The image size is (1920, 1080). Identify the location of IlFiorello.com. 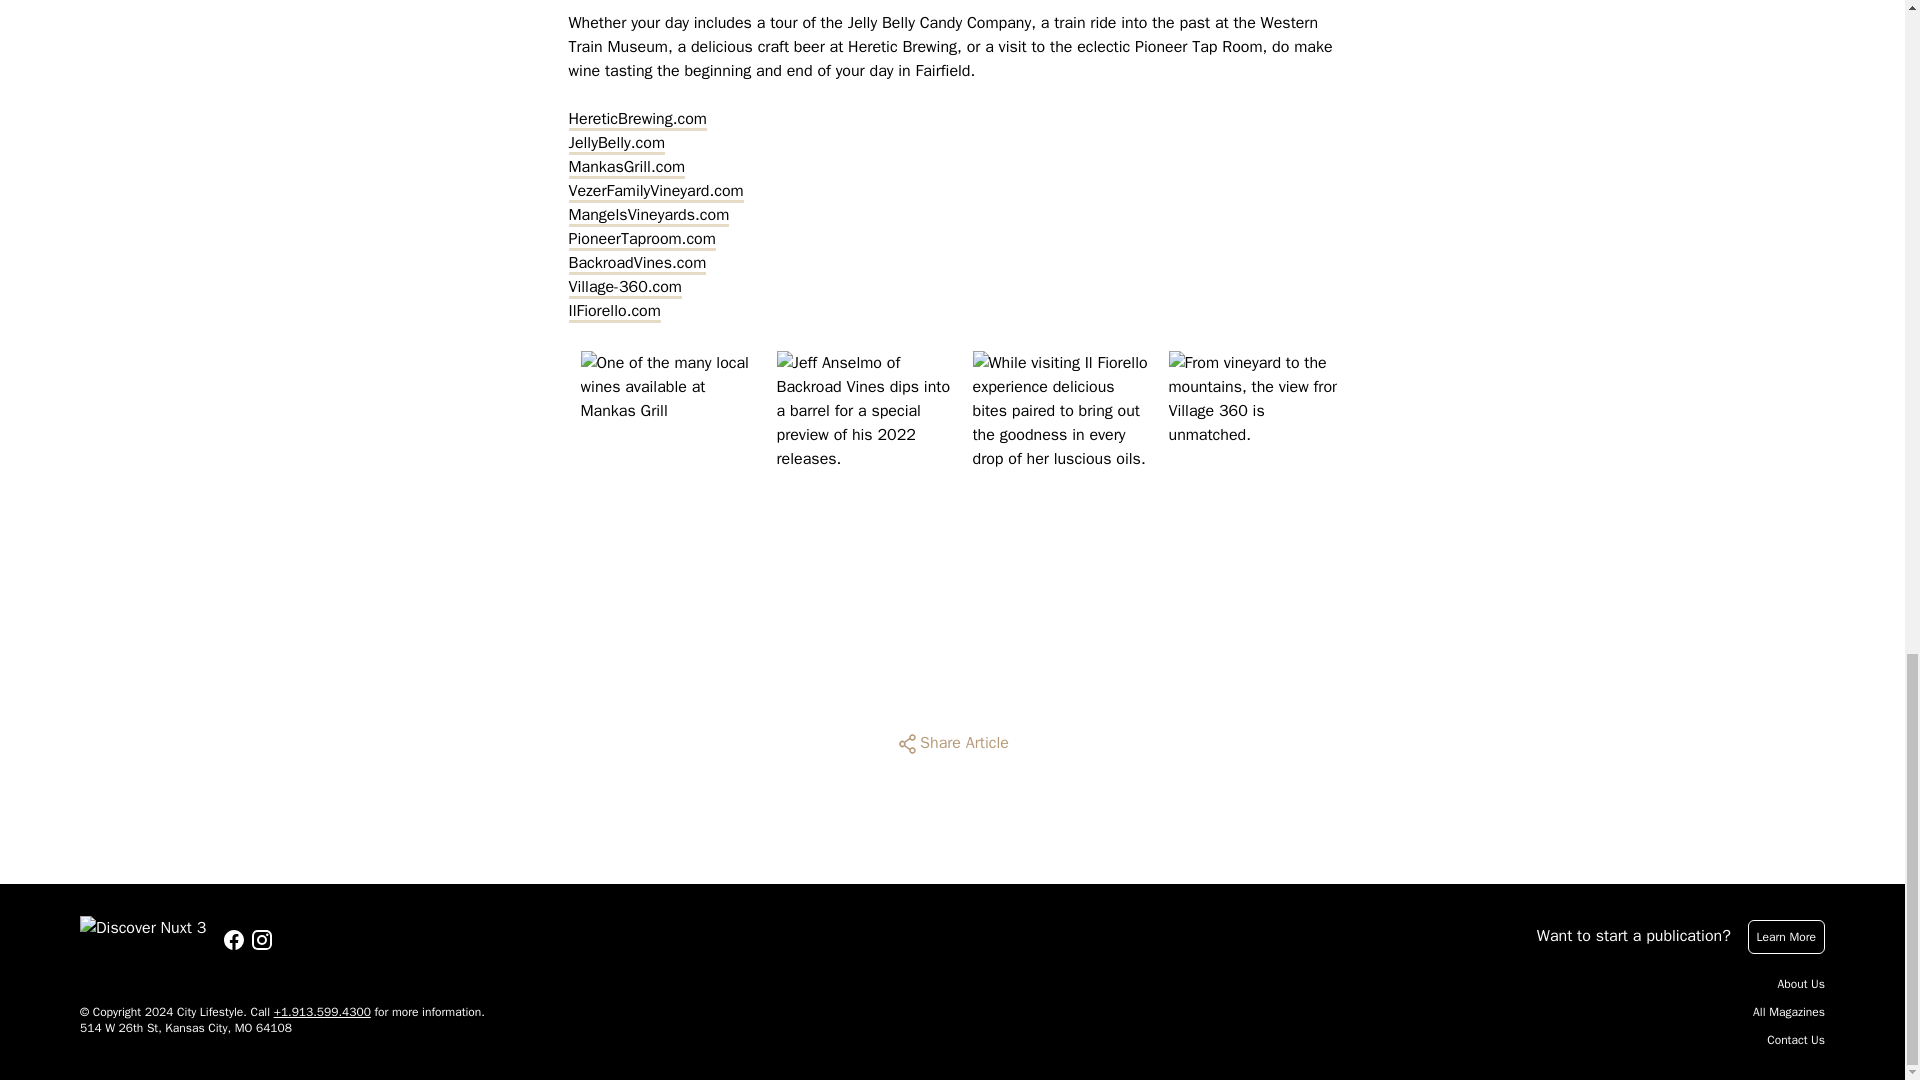
(614, 310).